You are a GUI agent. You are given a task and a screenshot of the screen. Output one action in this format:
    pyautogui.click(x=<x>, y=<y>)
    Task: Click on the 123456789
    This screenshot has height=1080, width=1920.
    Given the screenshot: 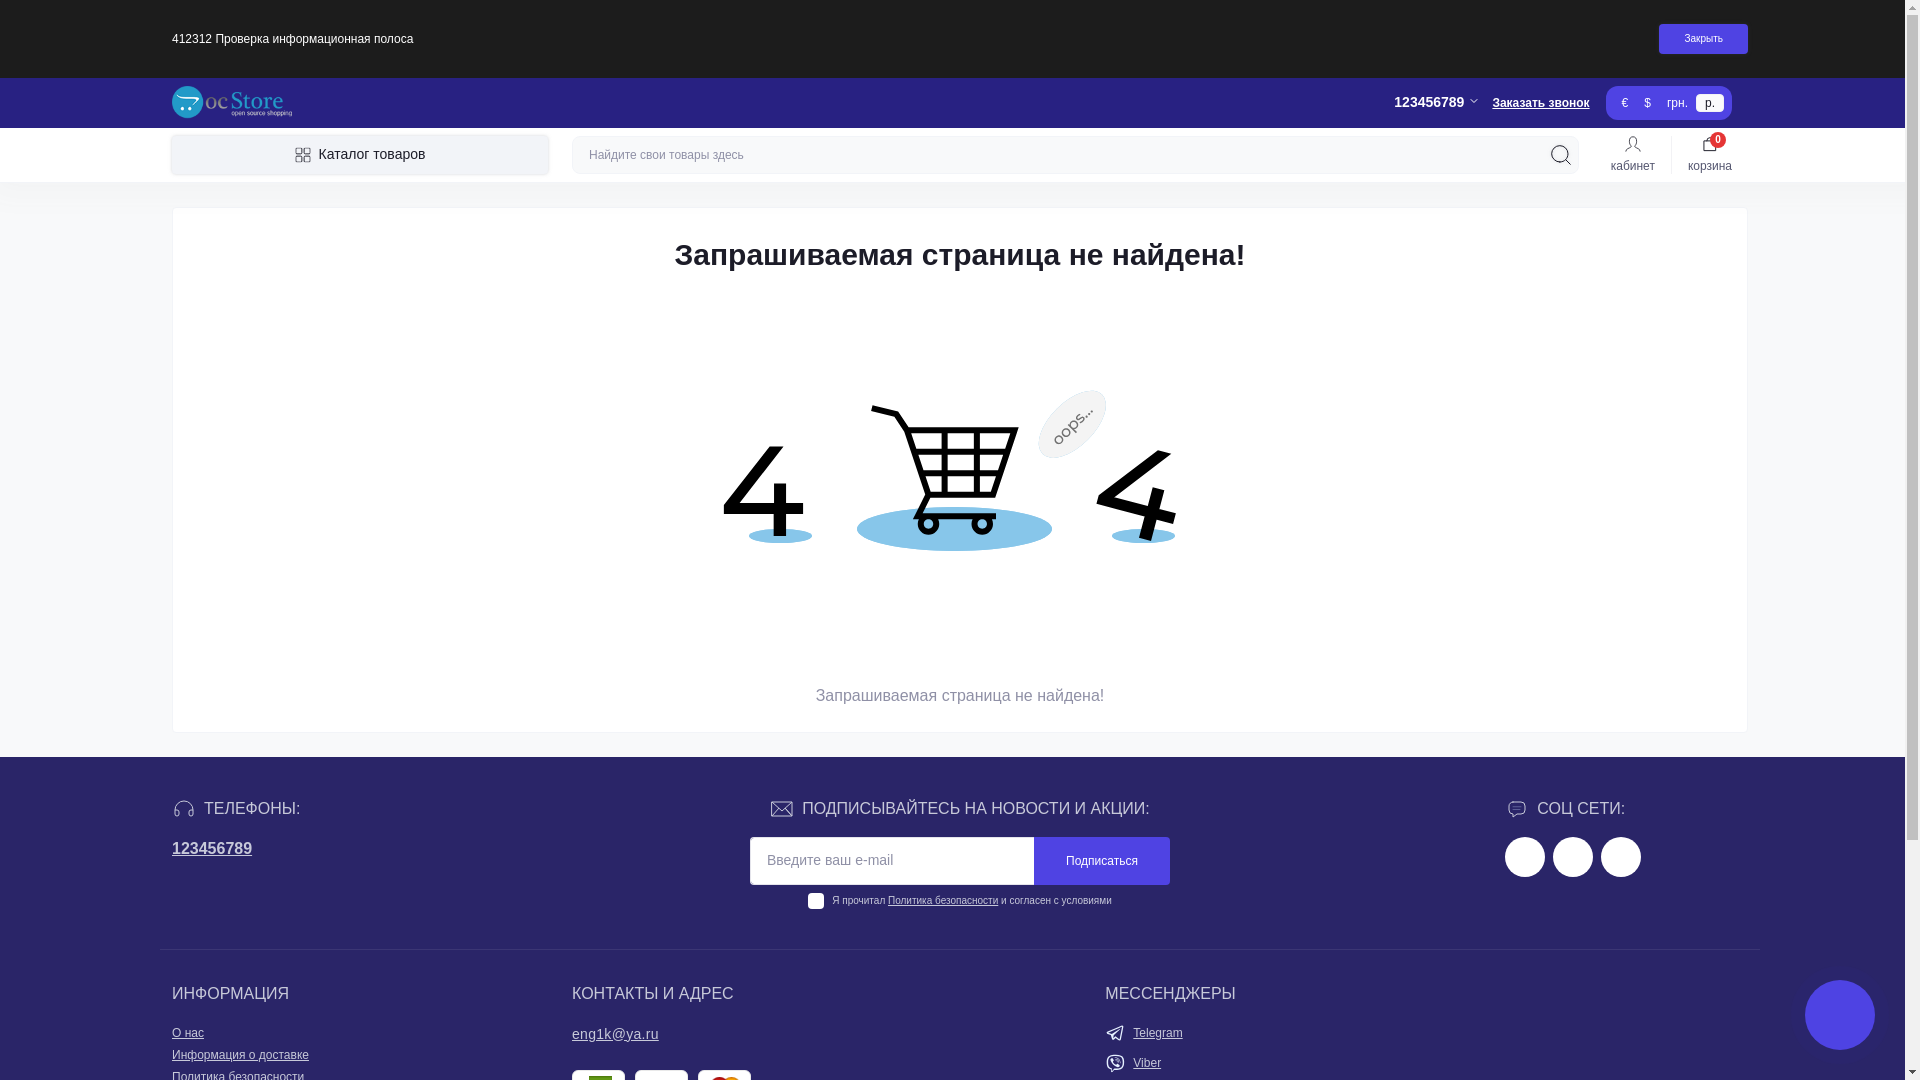 What is the action you would take?
    pyautogui.click(x=212, y=848)
    